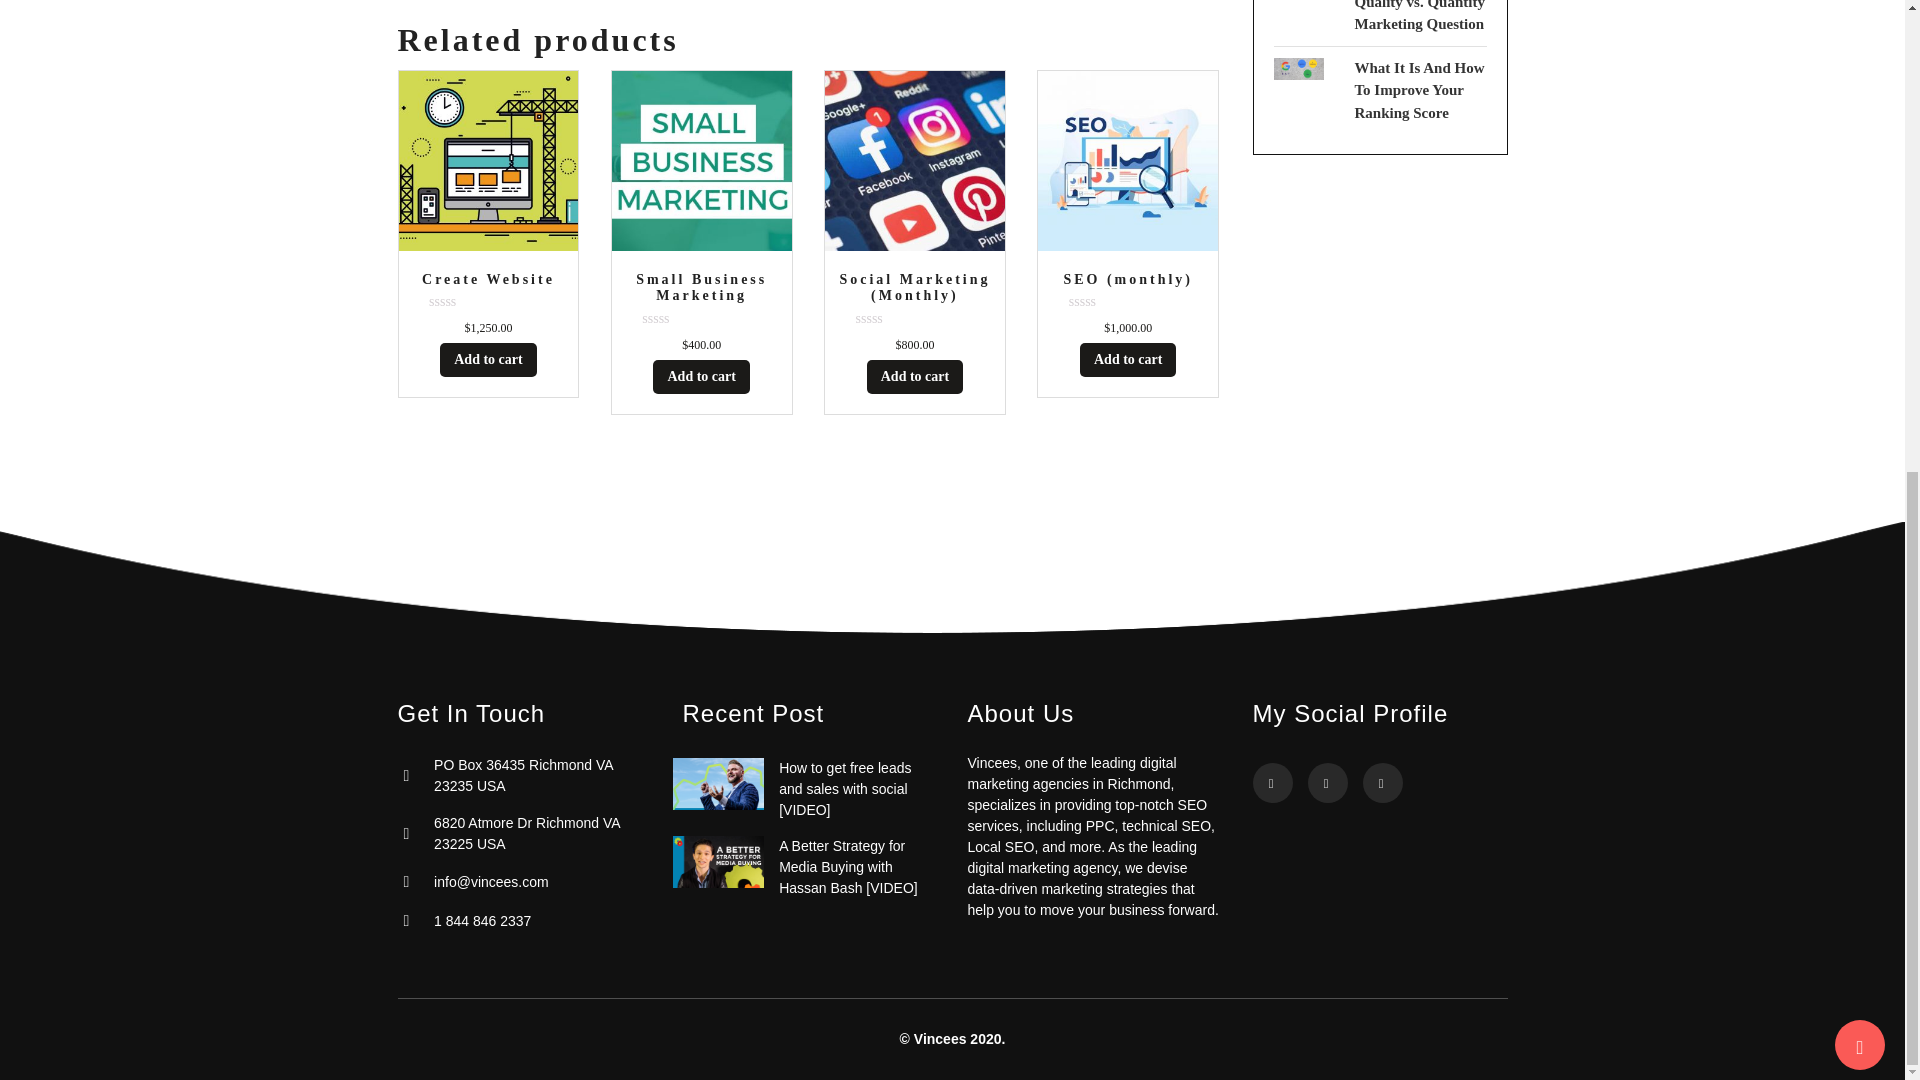  I want to click on What It Is And How To Improve Your Ranking Score, so click(1418, 90).